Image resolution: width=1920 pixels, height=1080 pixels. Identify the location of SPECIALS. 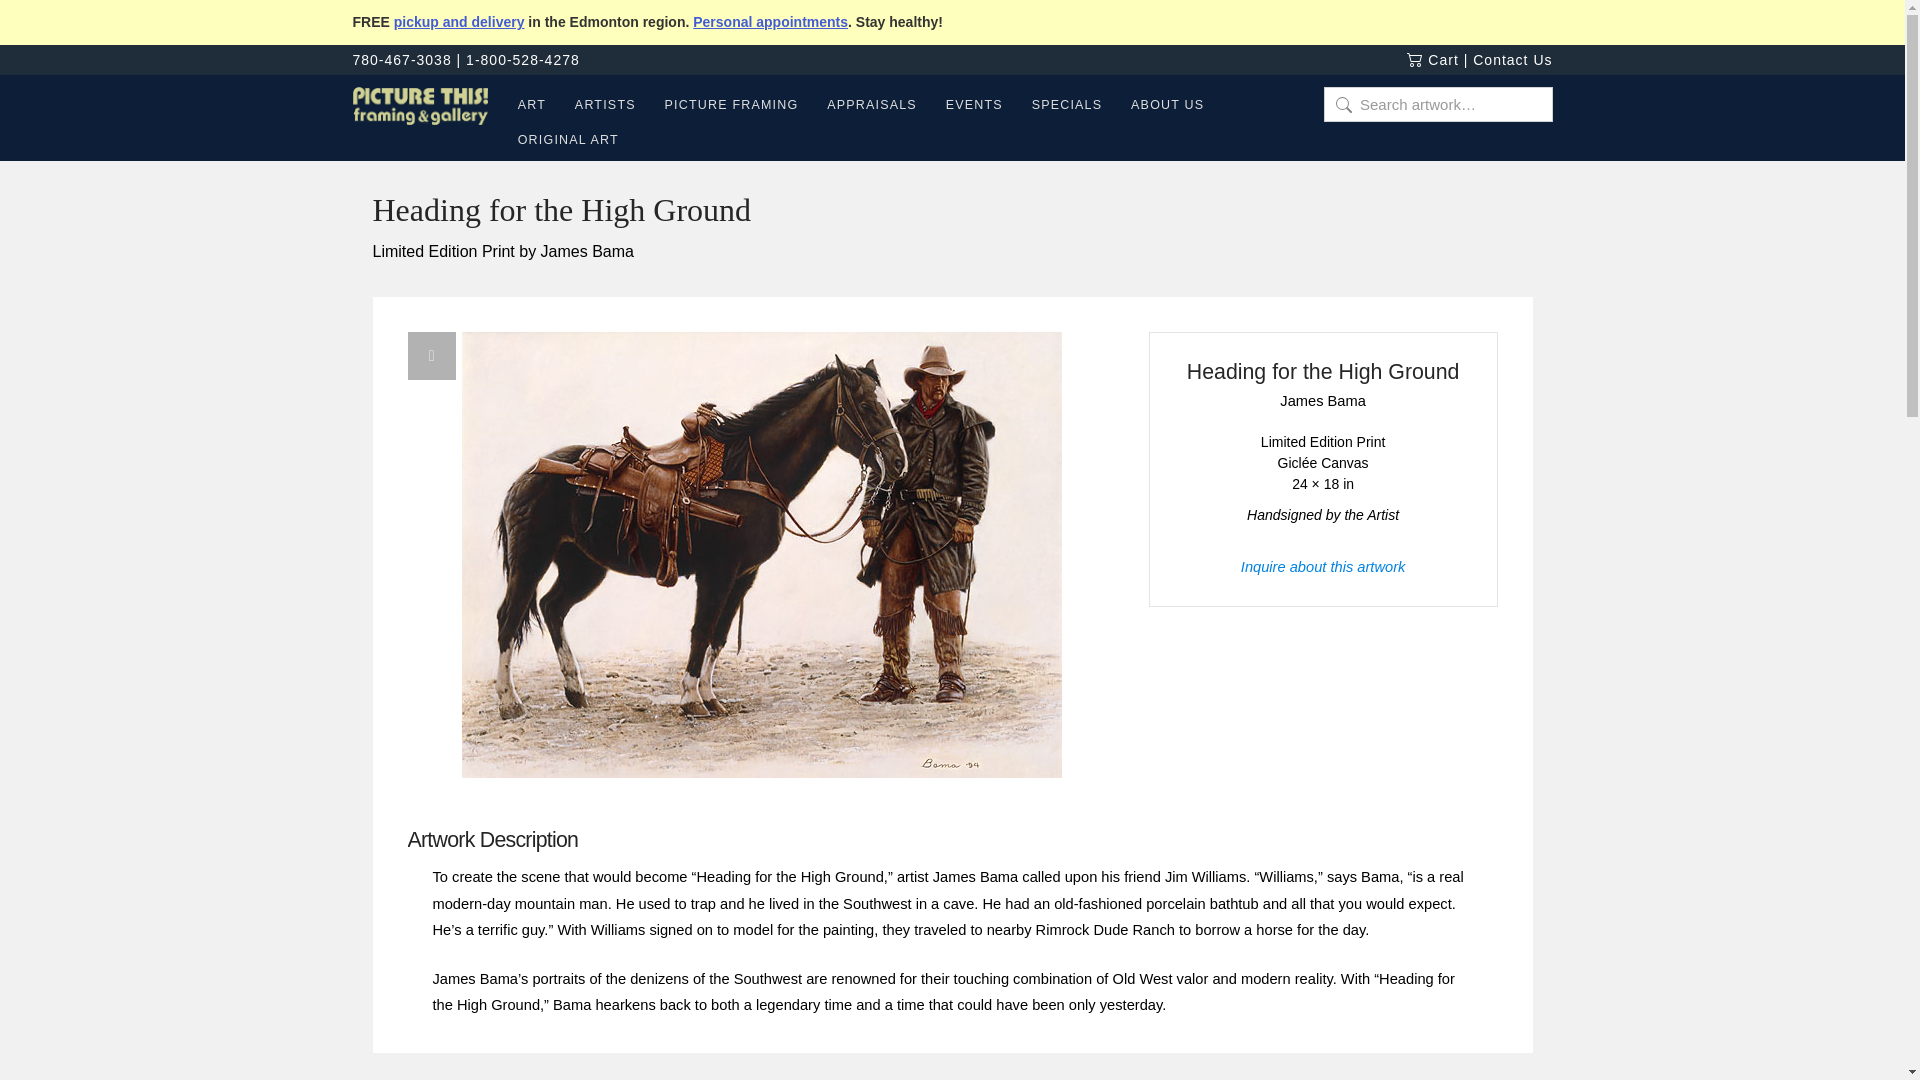
(1066, 108).